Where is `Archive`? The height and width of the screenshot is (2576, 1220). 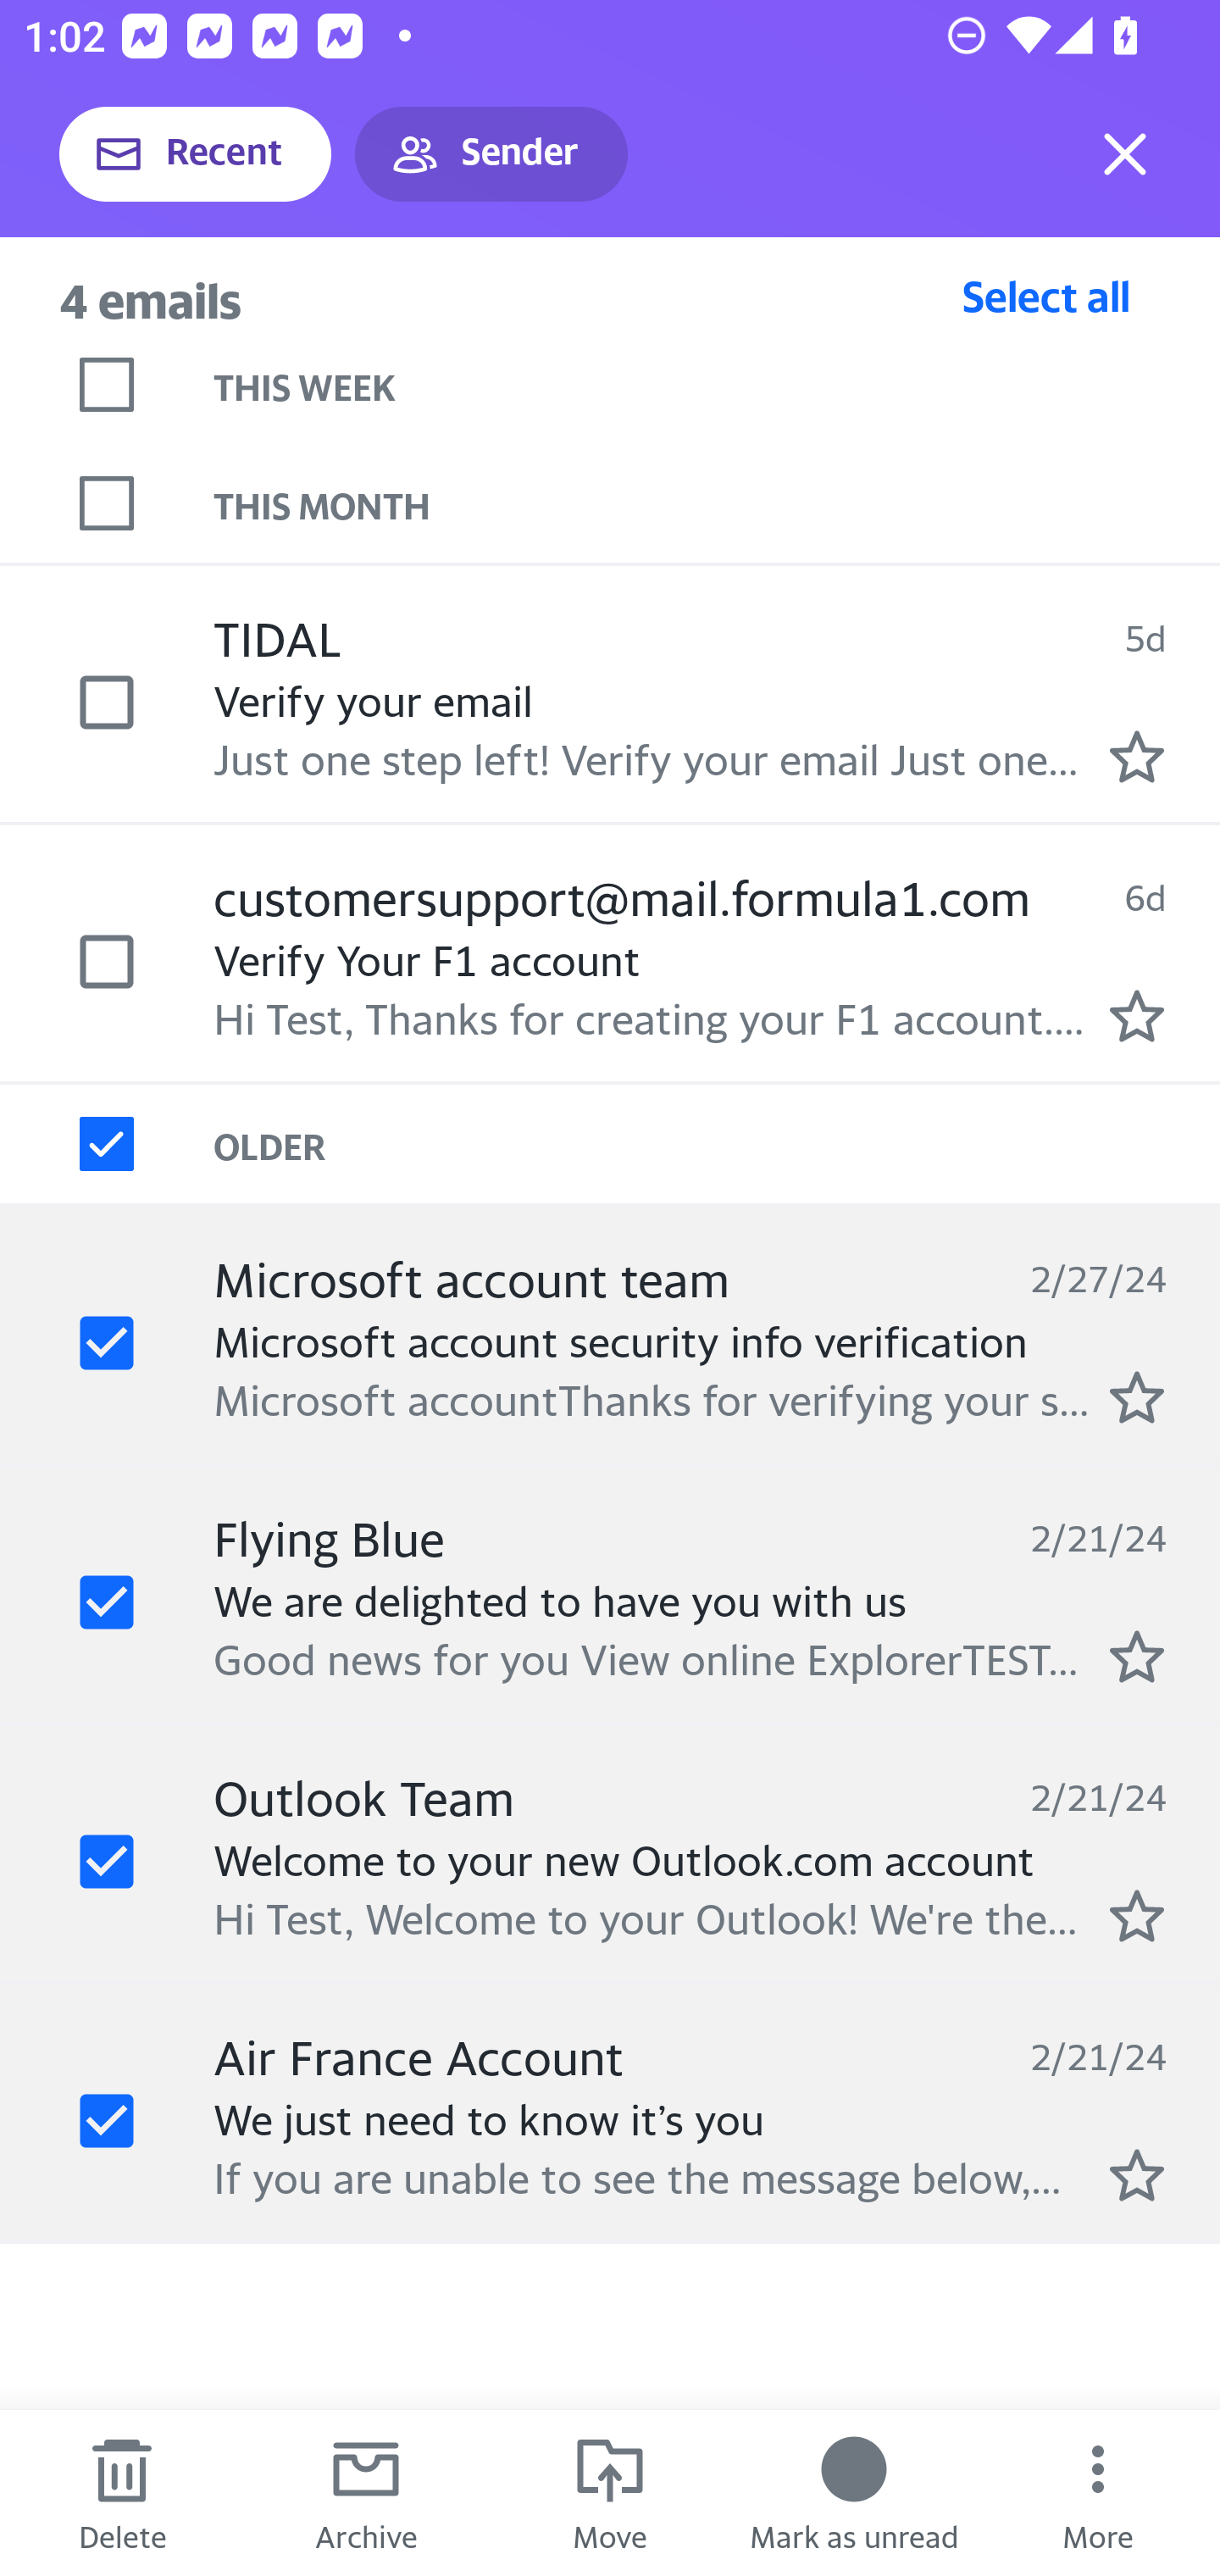 Archive is located at coordinates (366, 2493).